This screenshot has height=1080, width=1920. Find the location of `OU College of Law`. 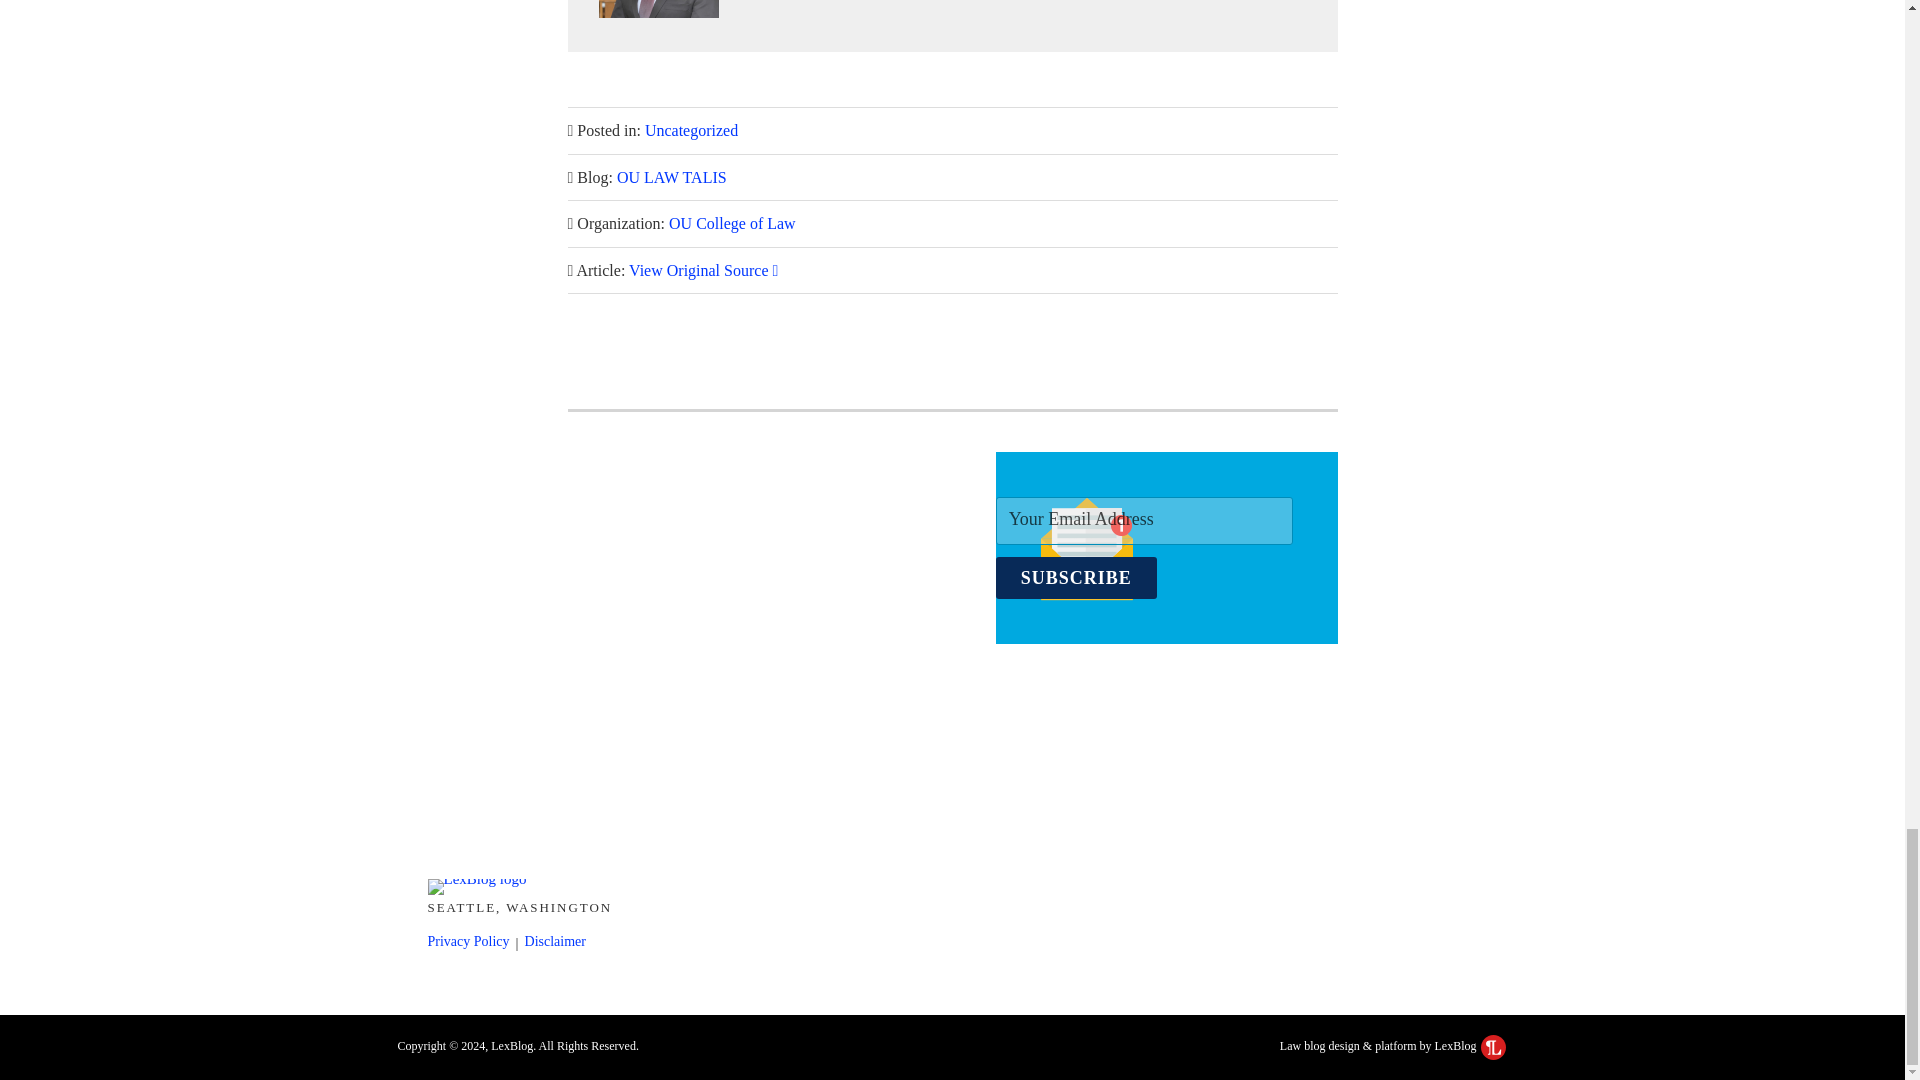

OU College of Law is located at coordinates (732, 223).